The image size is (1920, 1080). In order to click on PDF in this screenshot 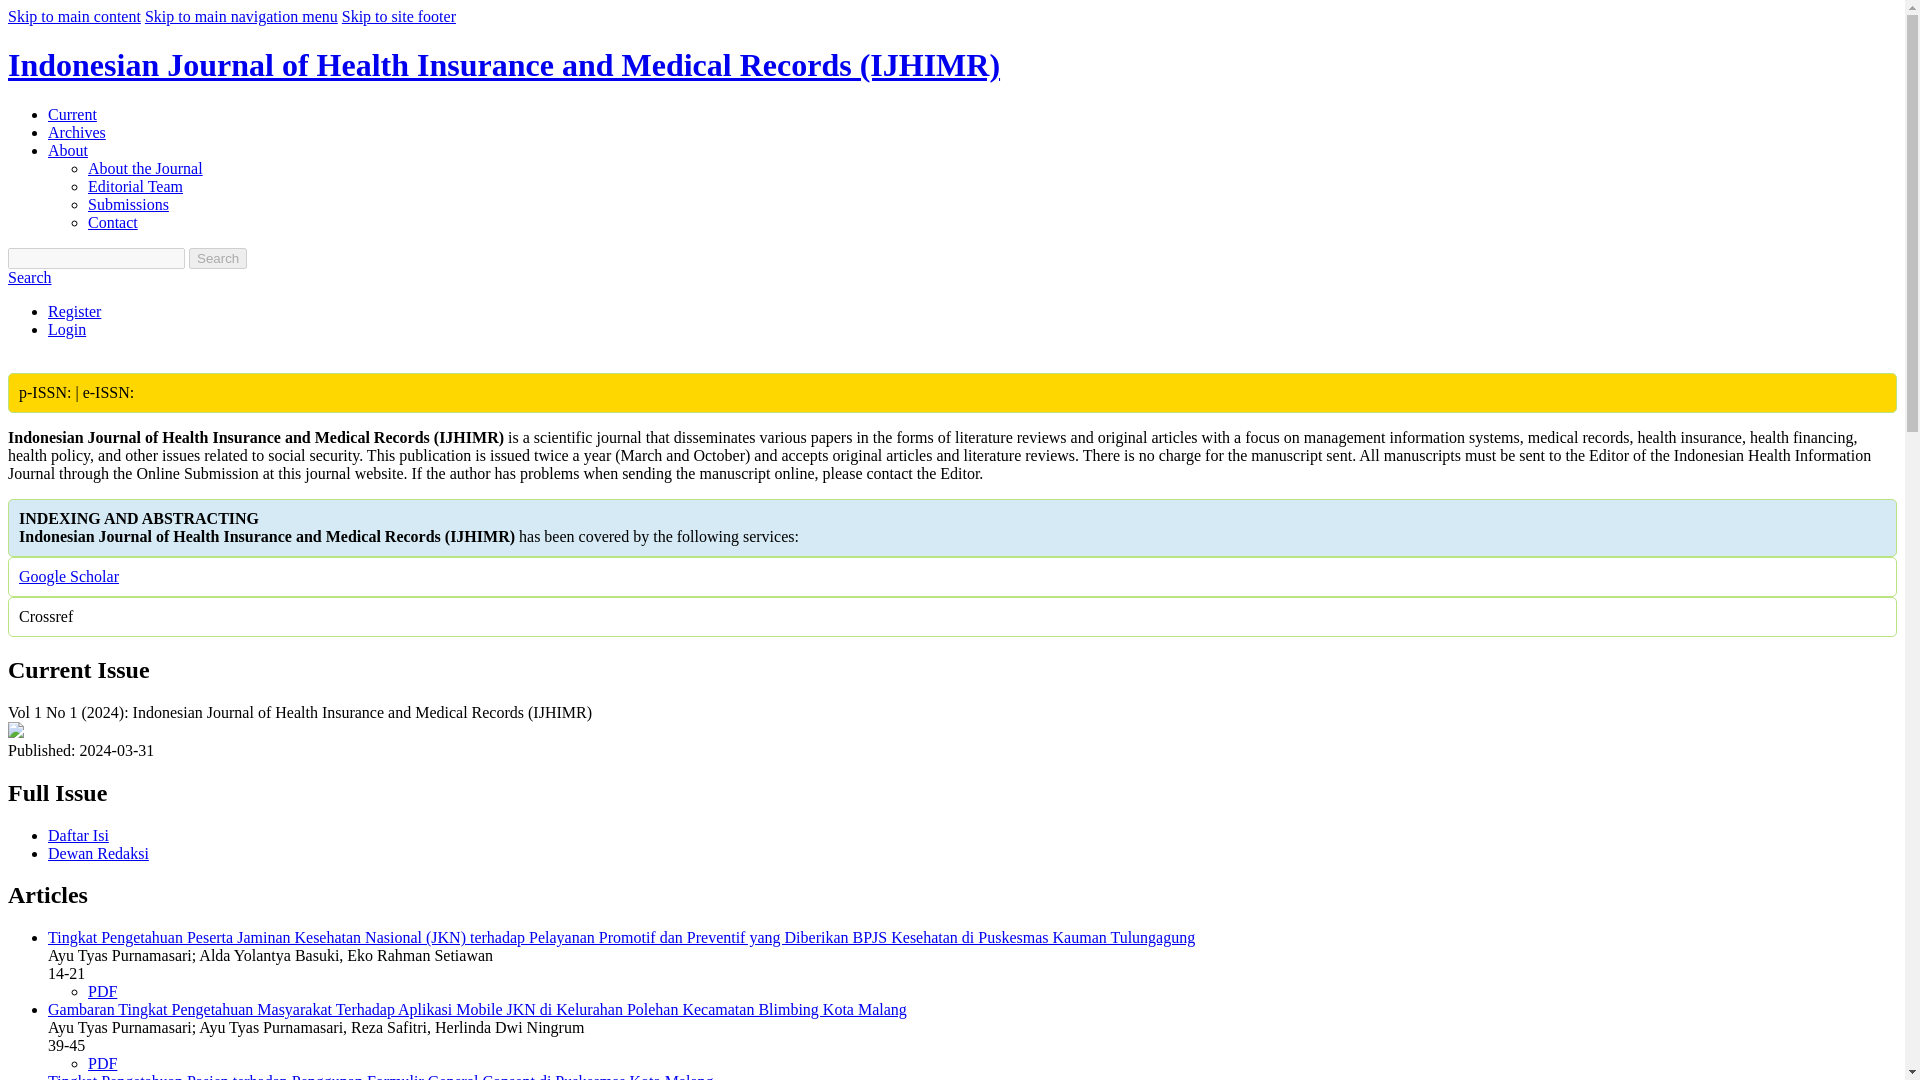, I will do `click(102, 1064)`.